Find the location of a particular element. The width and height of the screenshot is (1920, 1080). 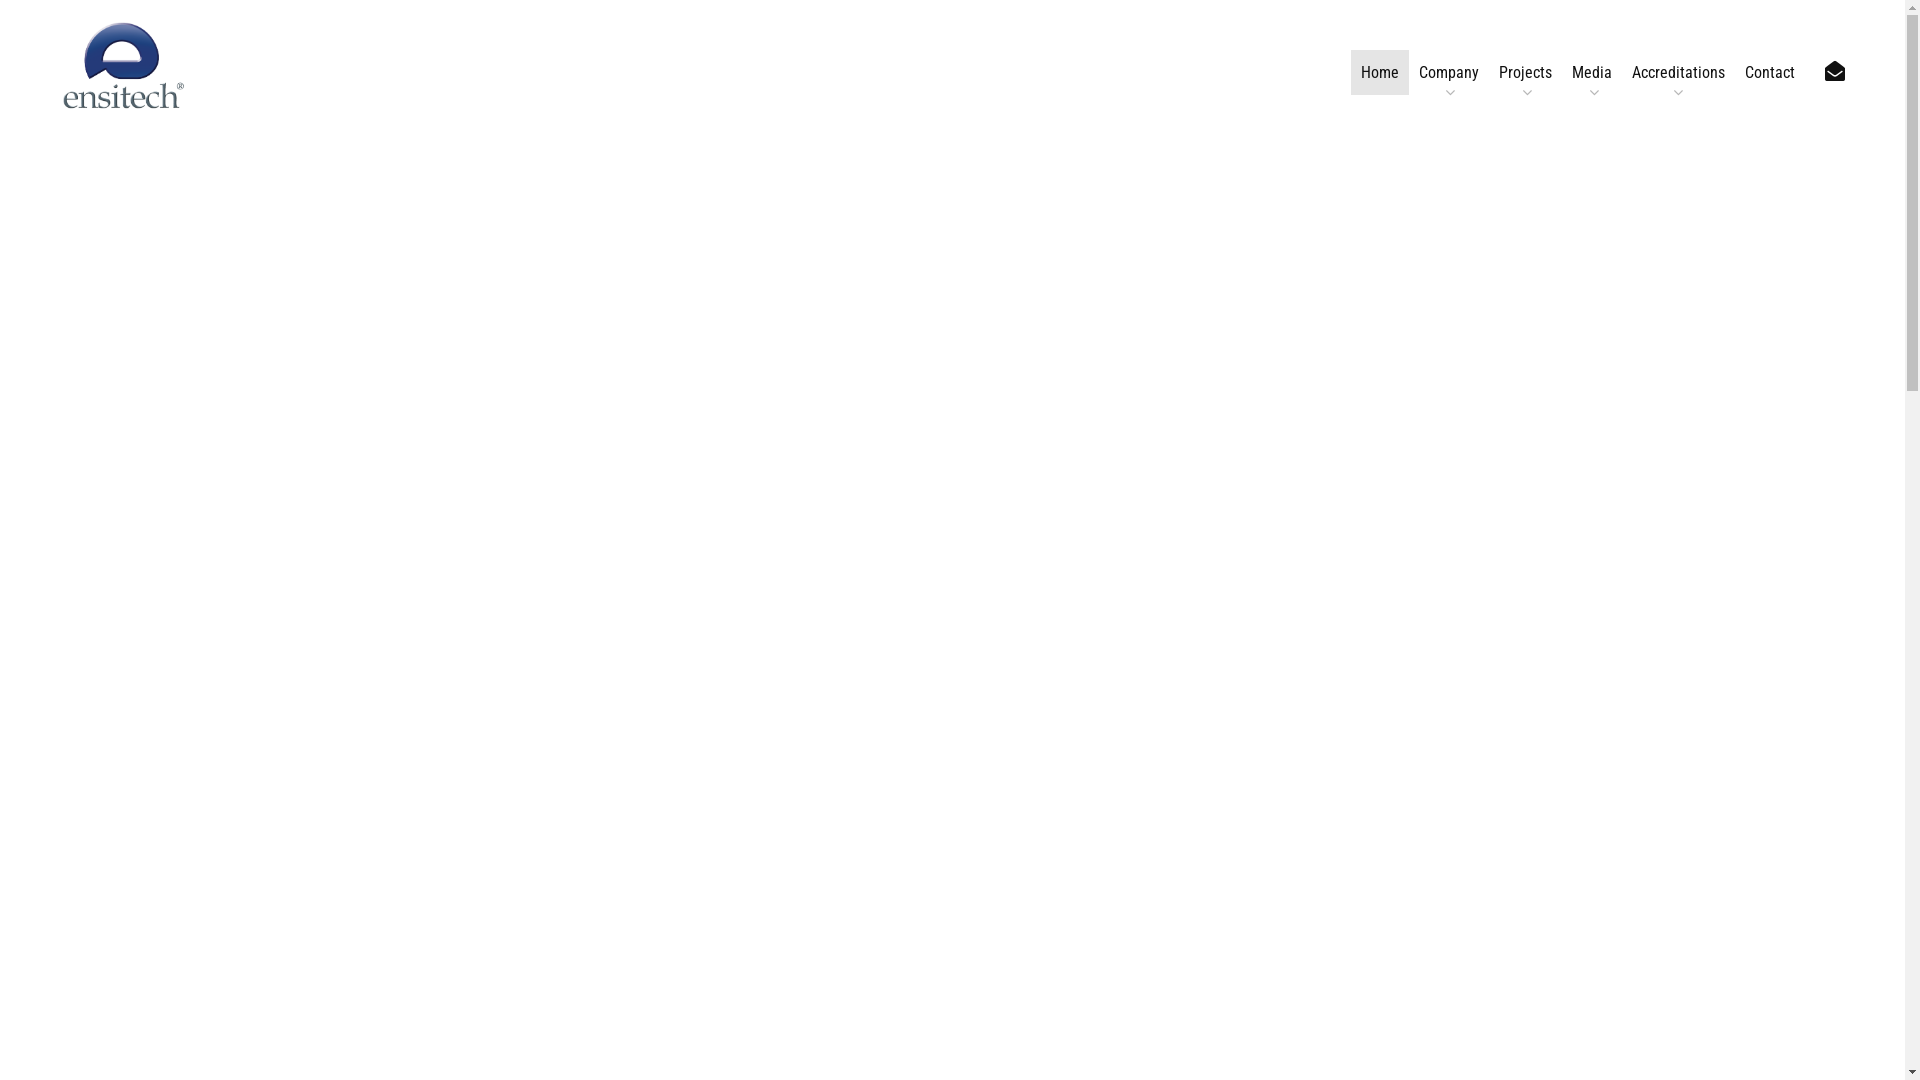

Company is located at coordinates (1449, 73).